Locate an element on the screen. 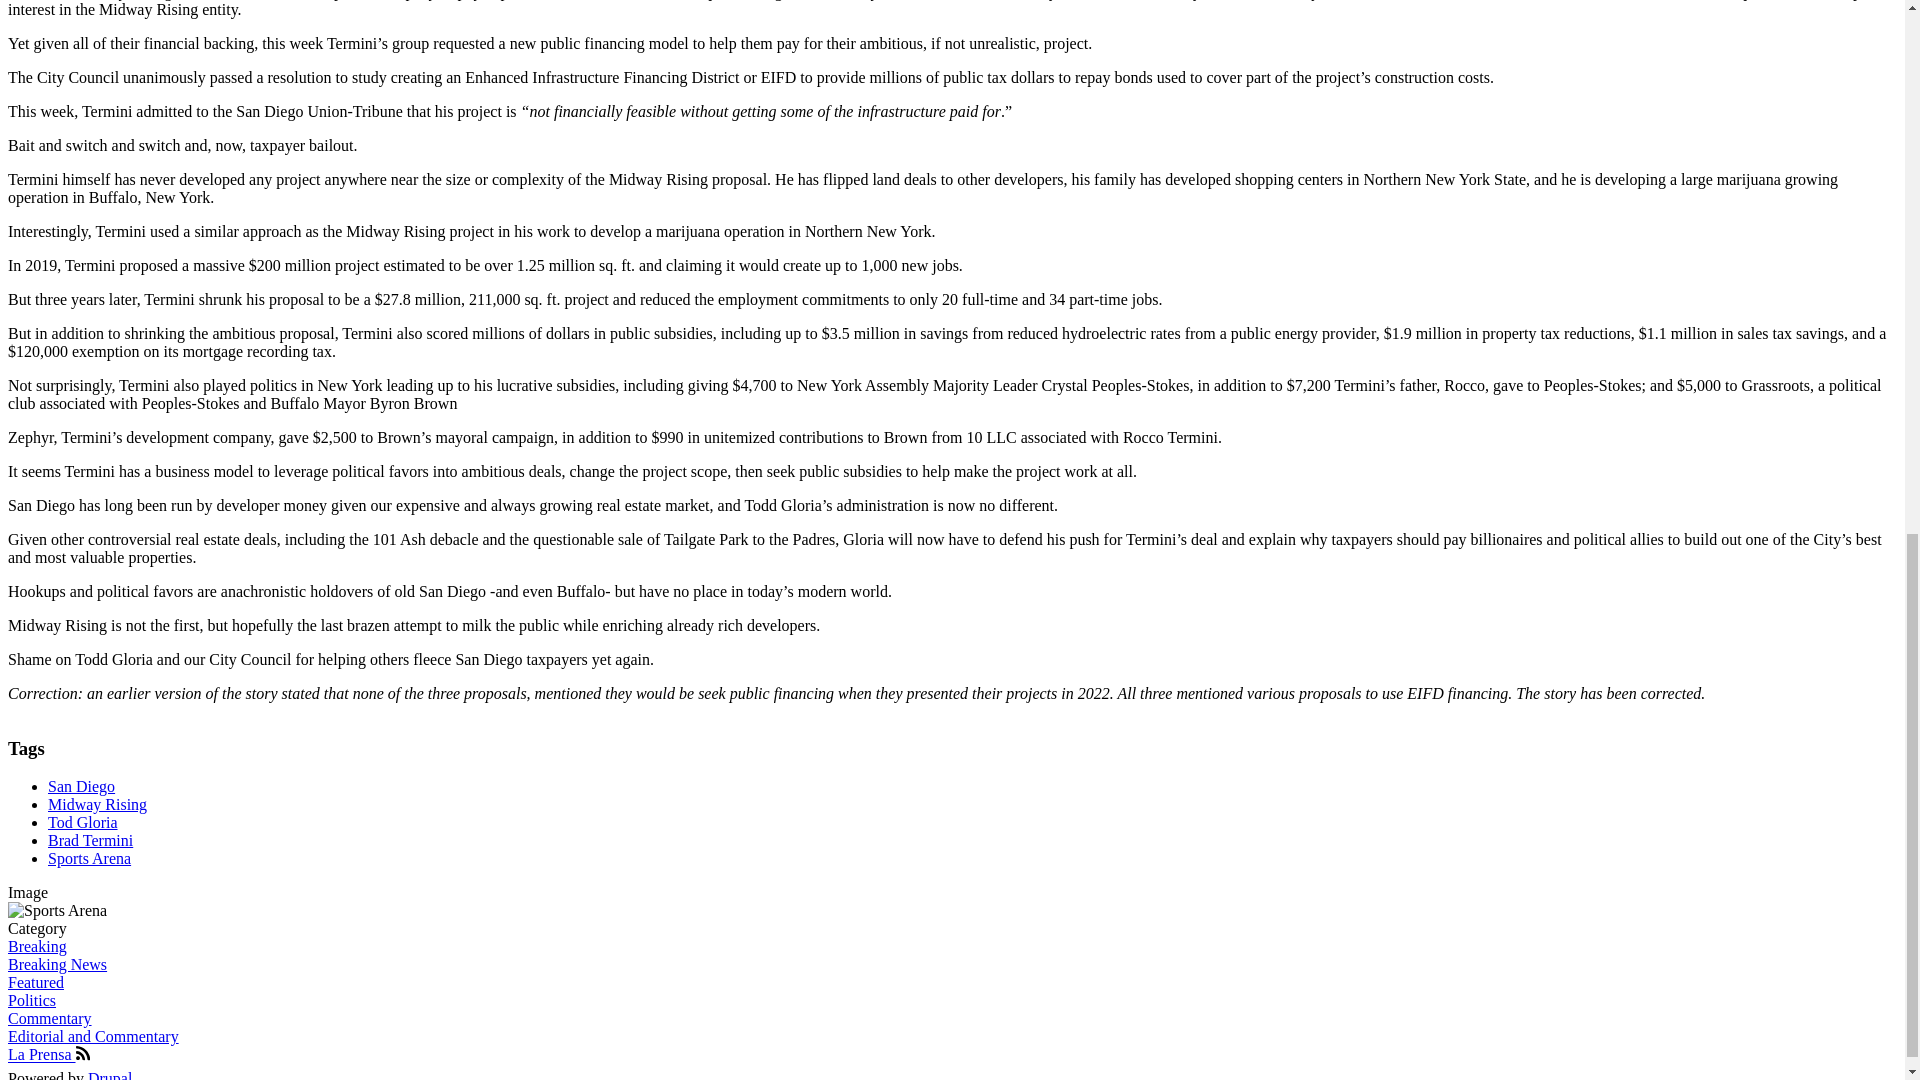 The height and width of the screenshot is (1080, 1920). Editorial and Commentary is located at coordinates (92, 1036).